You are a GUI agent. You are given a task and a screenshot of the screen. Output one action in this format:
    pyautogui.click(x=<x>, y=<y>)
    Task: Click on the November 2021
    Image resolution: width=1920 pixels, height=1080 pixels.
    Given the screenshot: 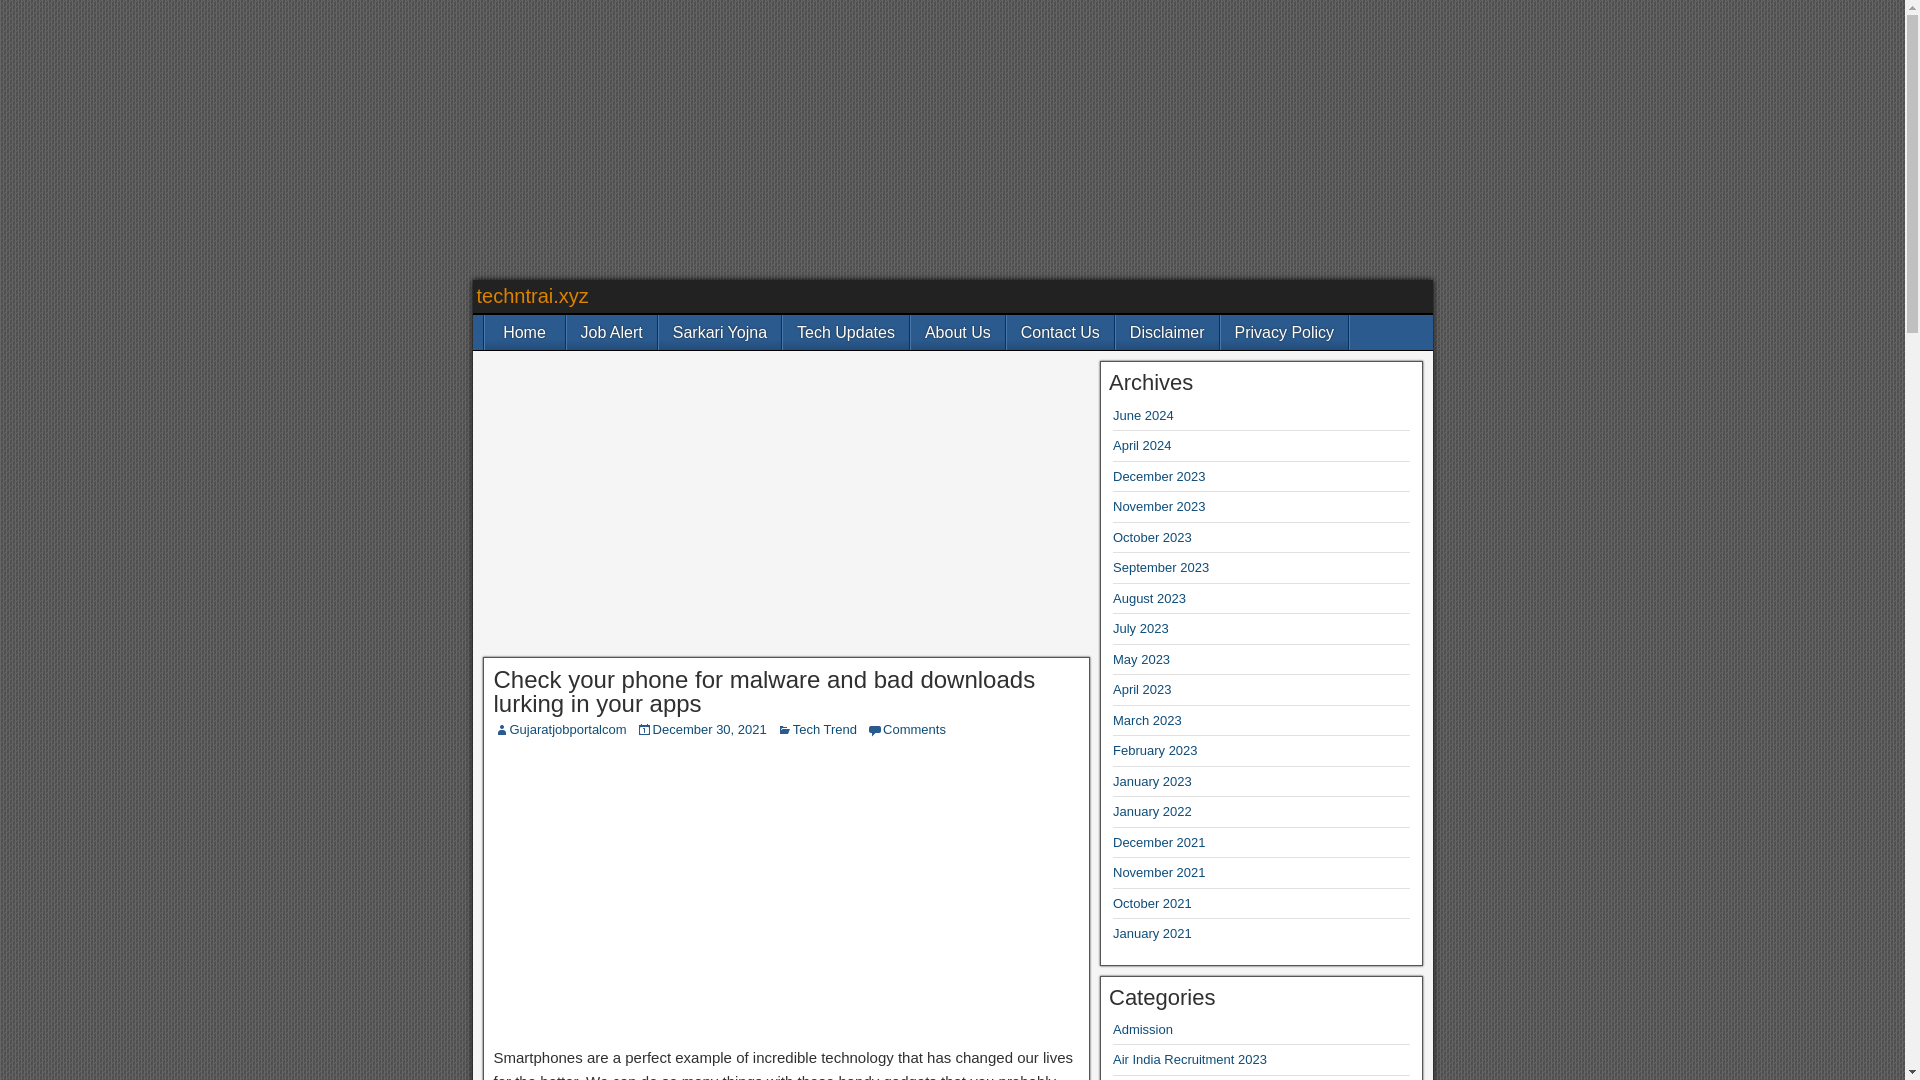 What is the action you would take?
    pyautogui.click(x=1159, y=872)
    